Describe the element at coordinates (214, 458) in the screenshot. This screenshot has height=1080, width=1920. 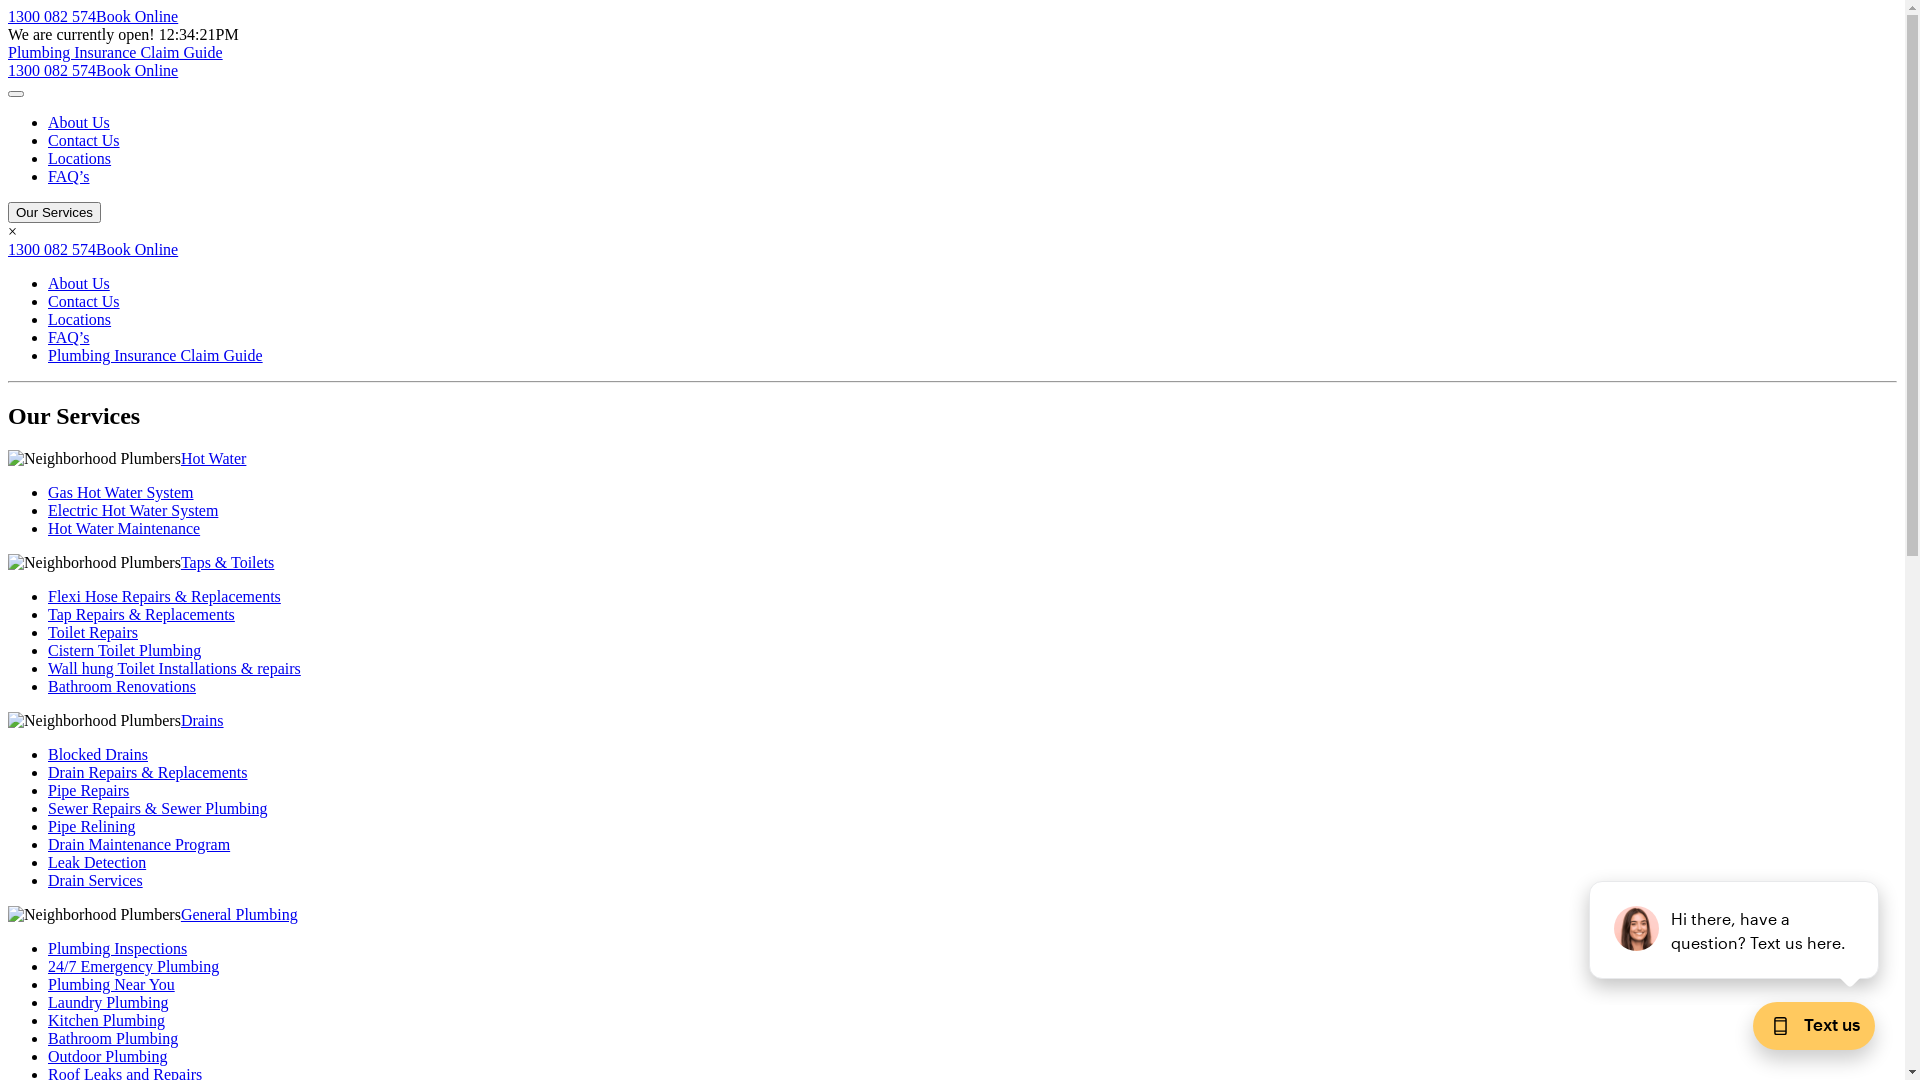
I see `Hot Water` at that location.